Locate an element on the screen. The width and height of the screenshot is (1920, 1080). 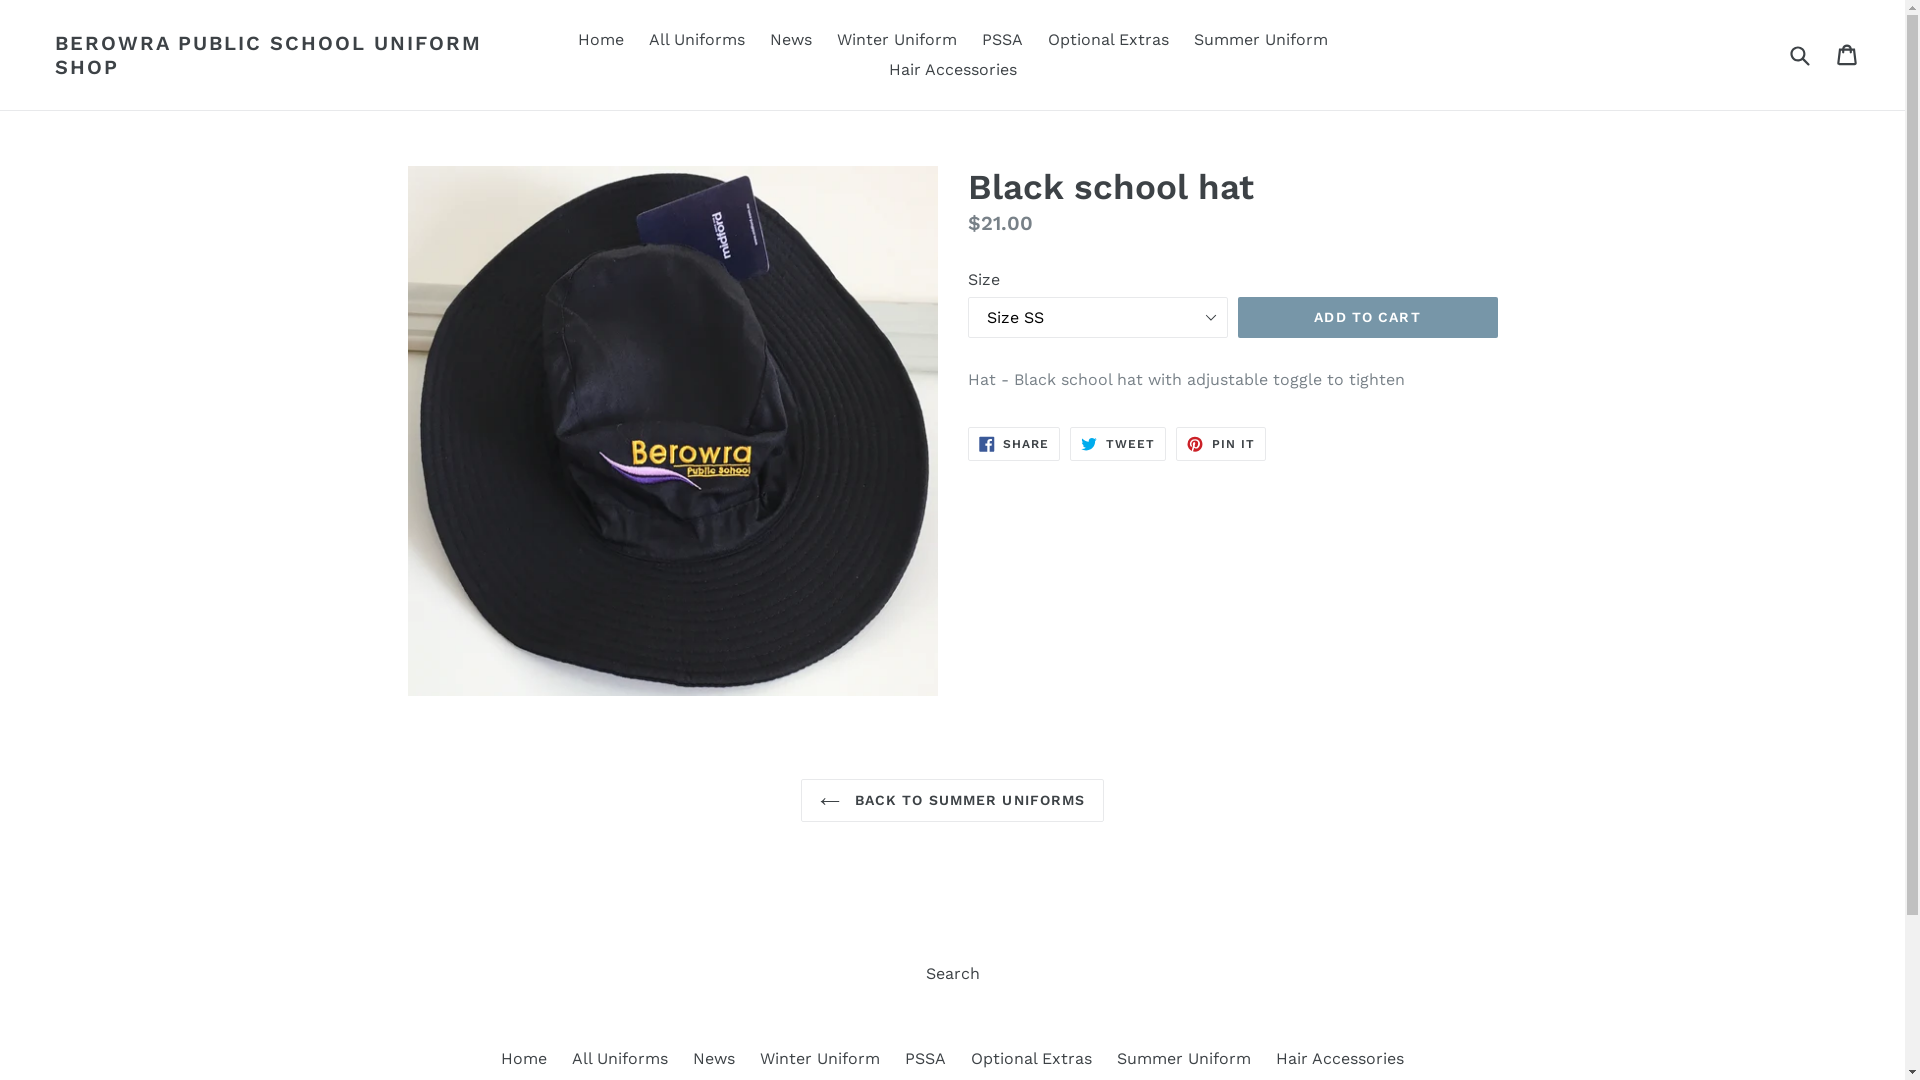
All Uniforms is located at coordinates (696, 40).